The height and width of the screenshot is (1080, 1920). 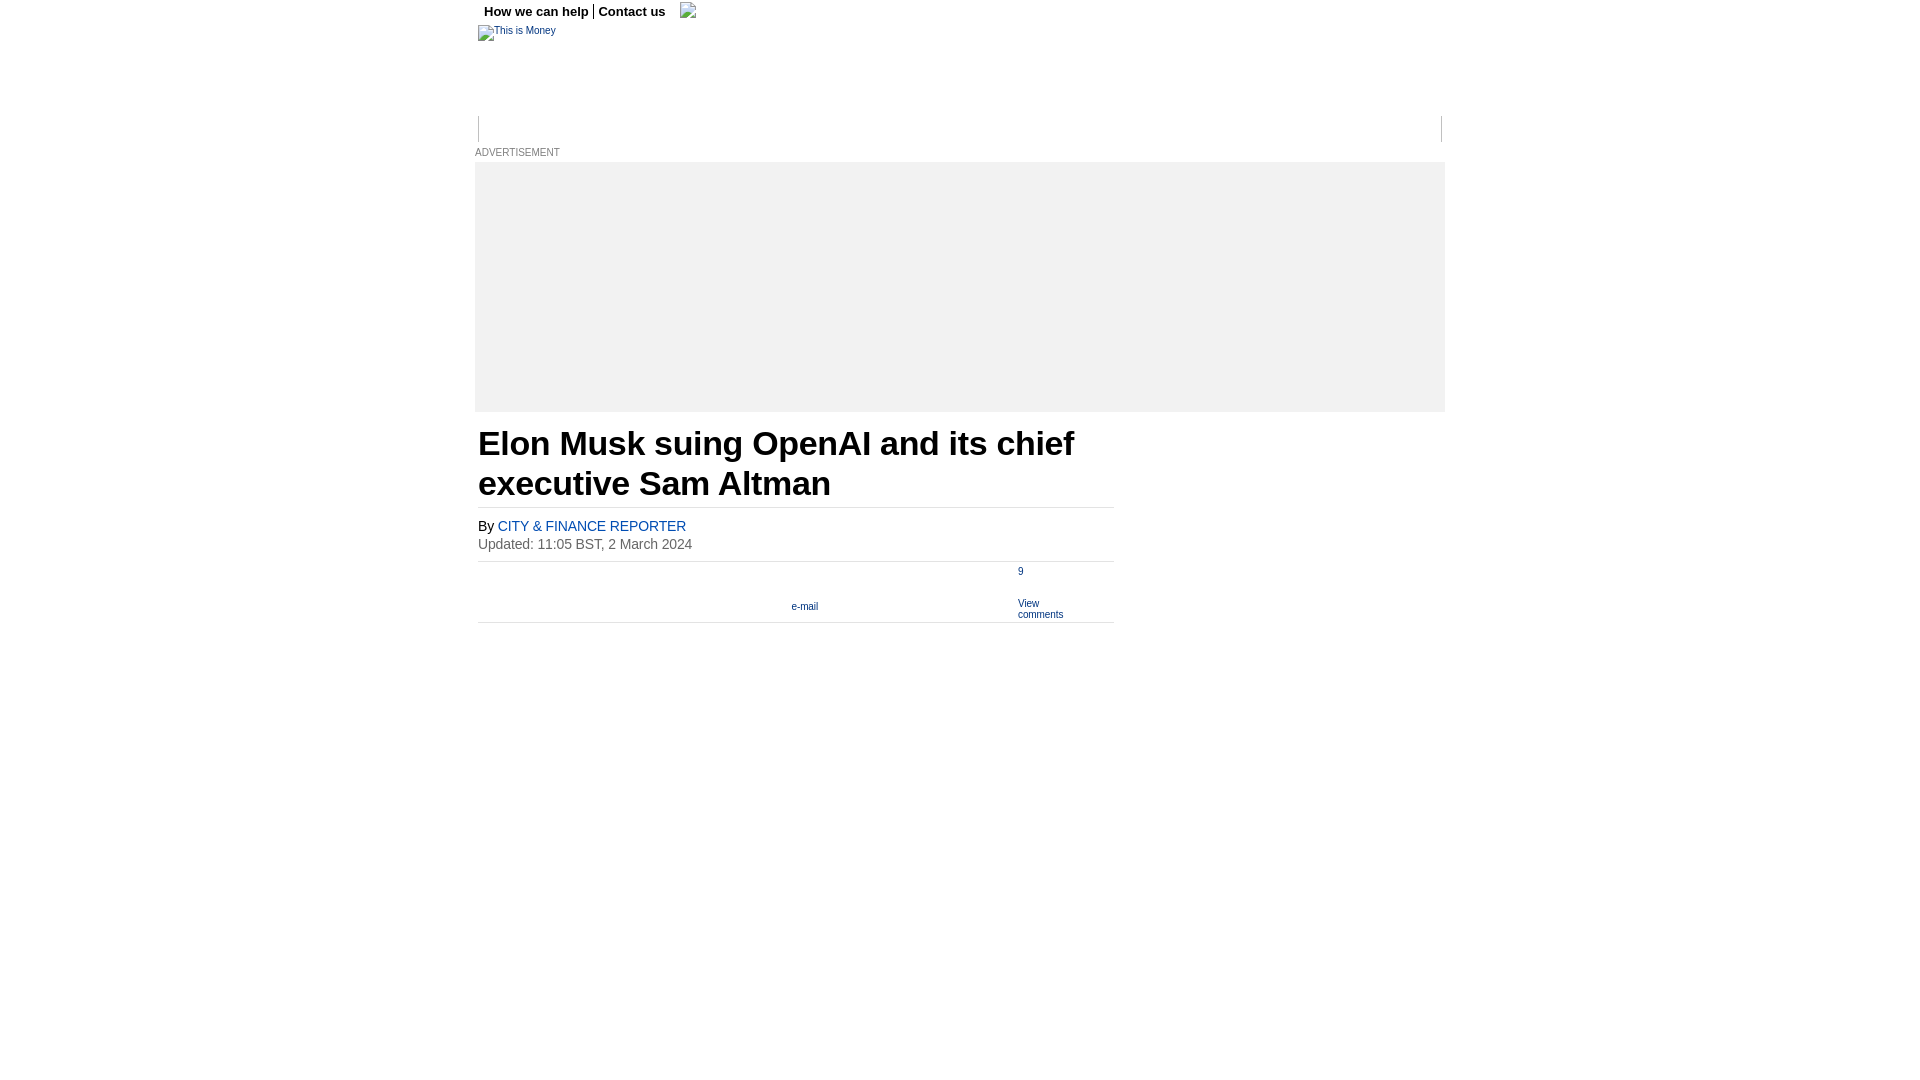 I want to click on How we can help, so click(x=538, y=12).